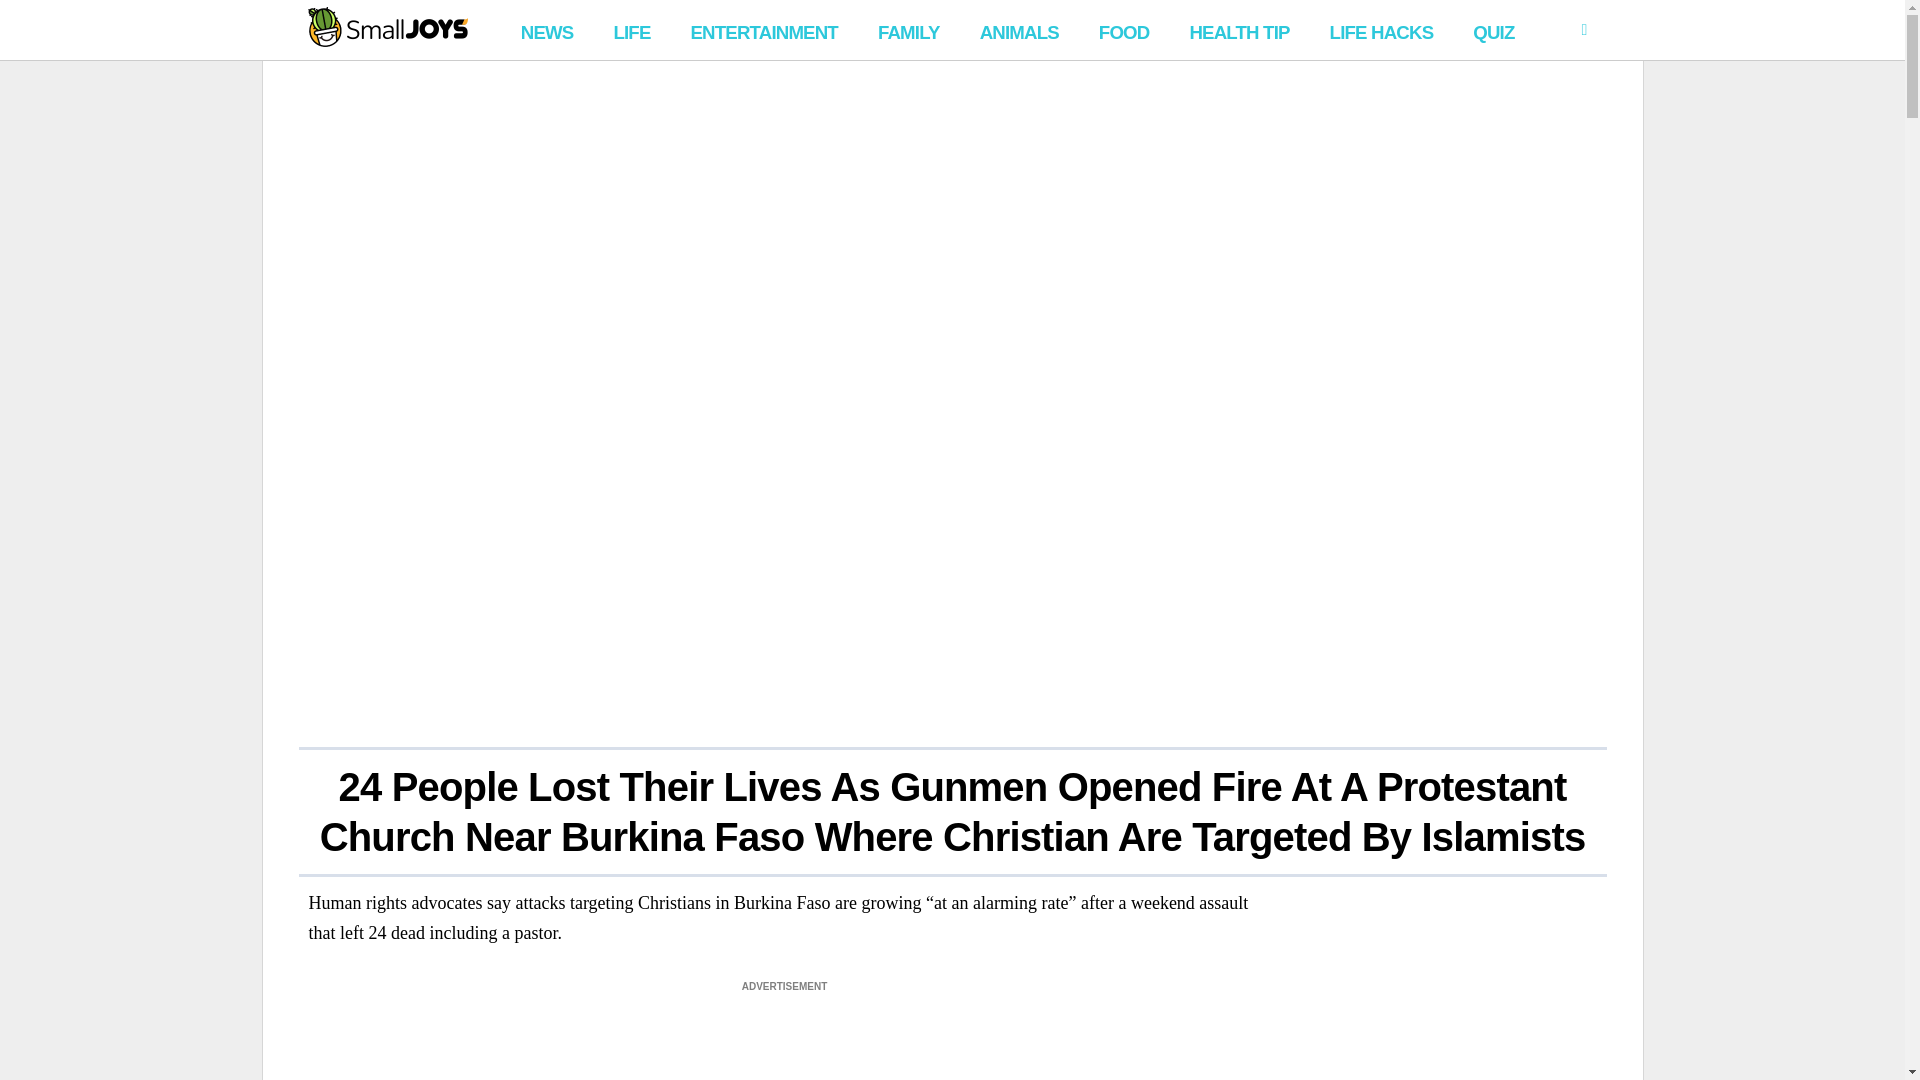  Describe the element at coordinates (1494, 30) in the screenshot. I see `QUIZ` at that location.